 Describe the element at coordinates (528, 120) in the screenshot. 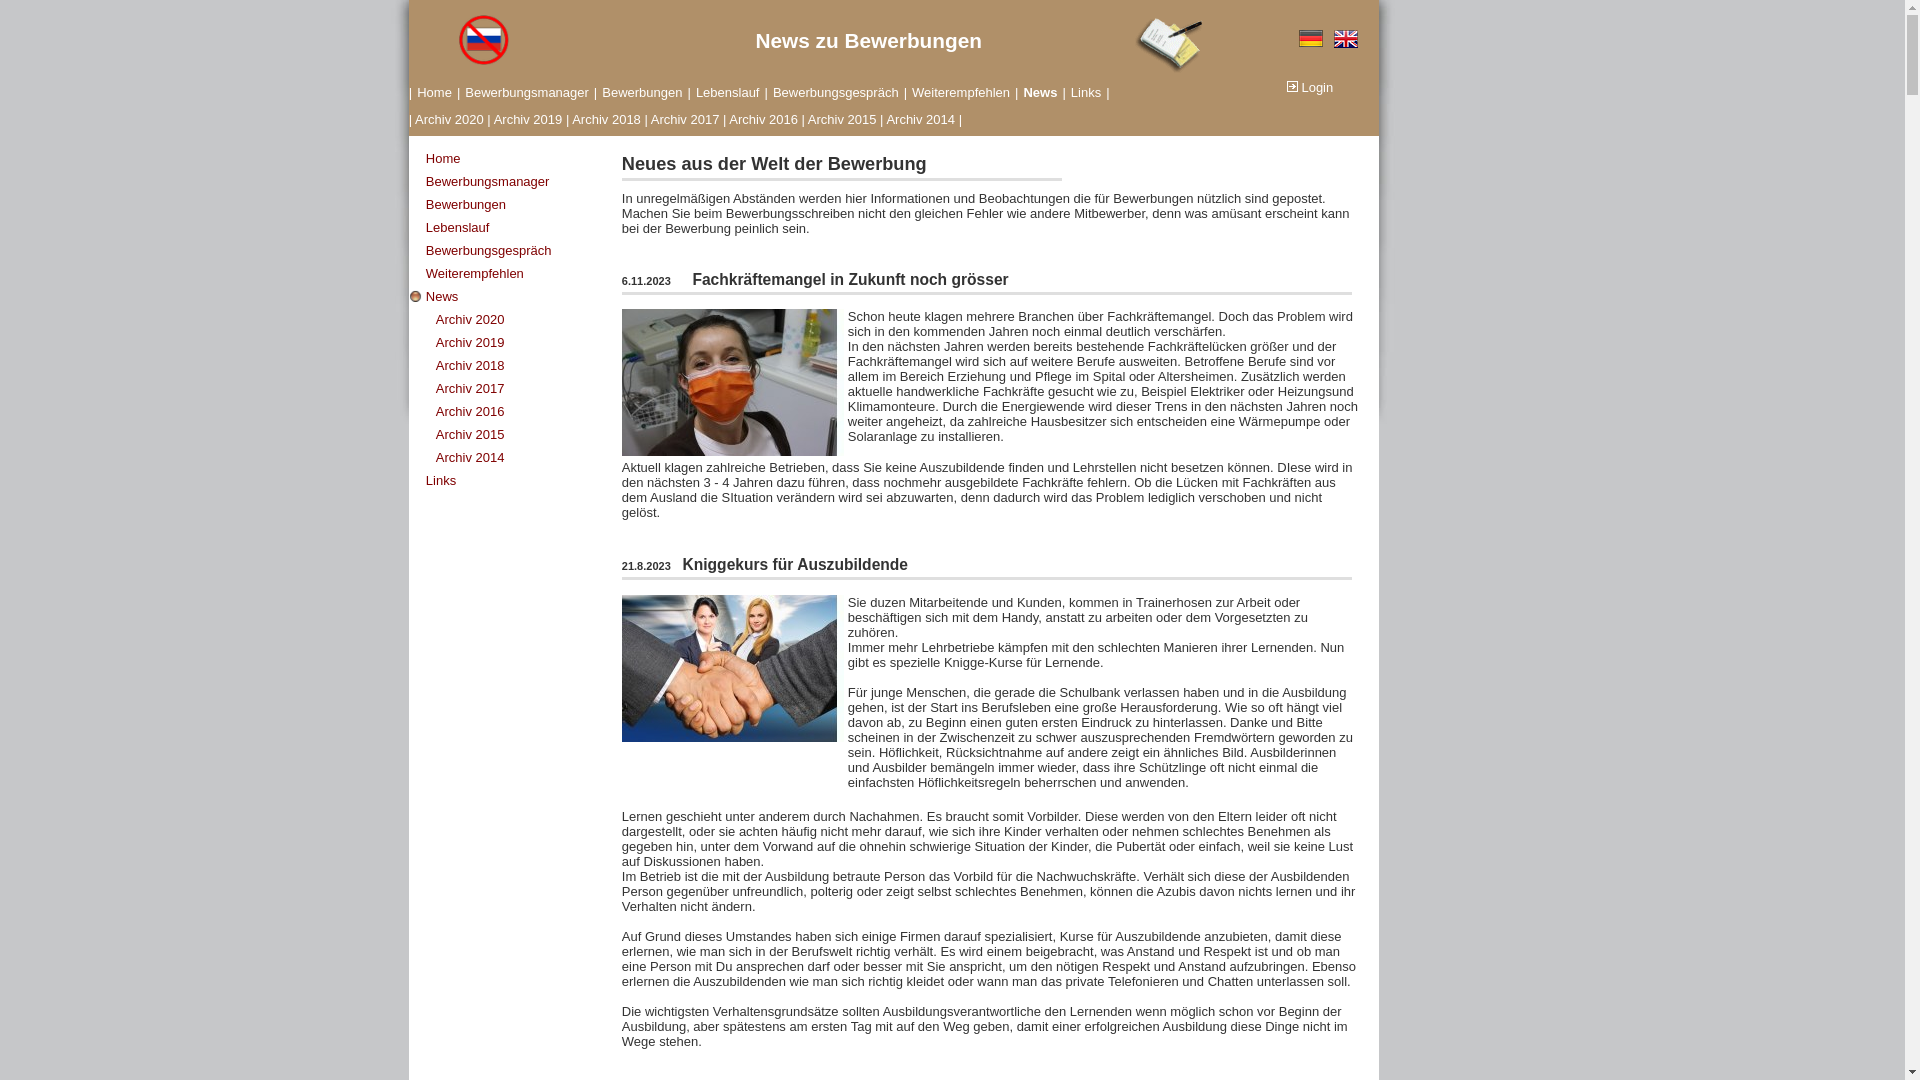

I see `Archiv 2019` at that location.